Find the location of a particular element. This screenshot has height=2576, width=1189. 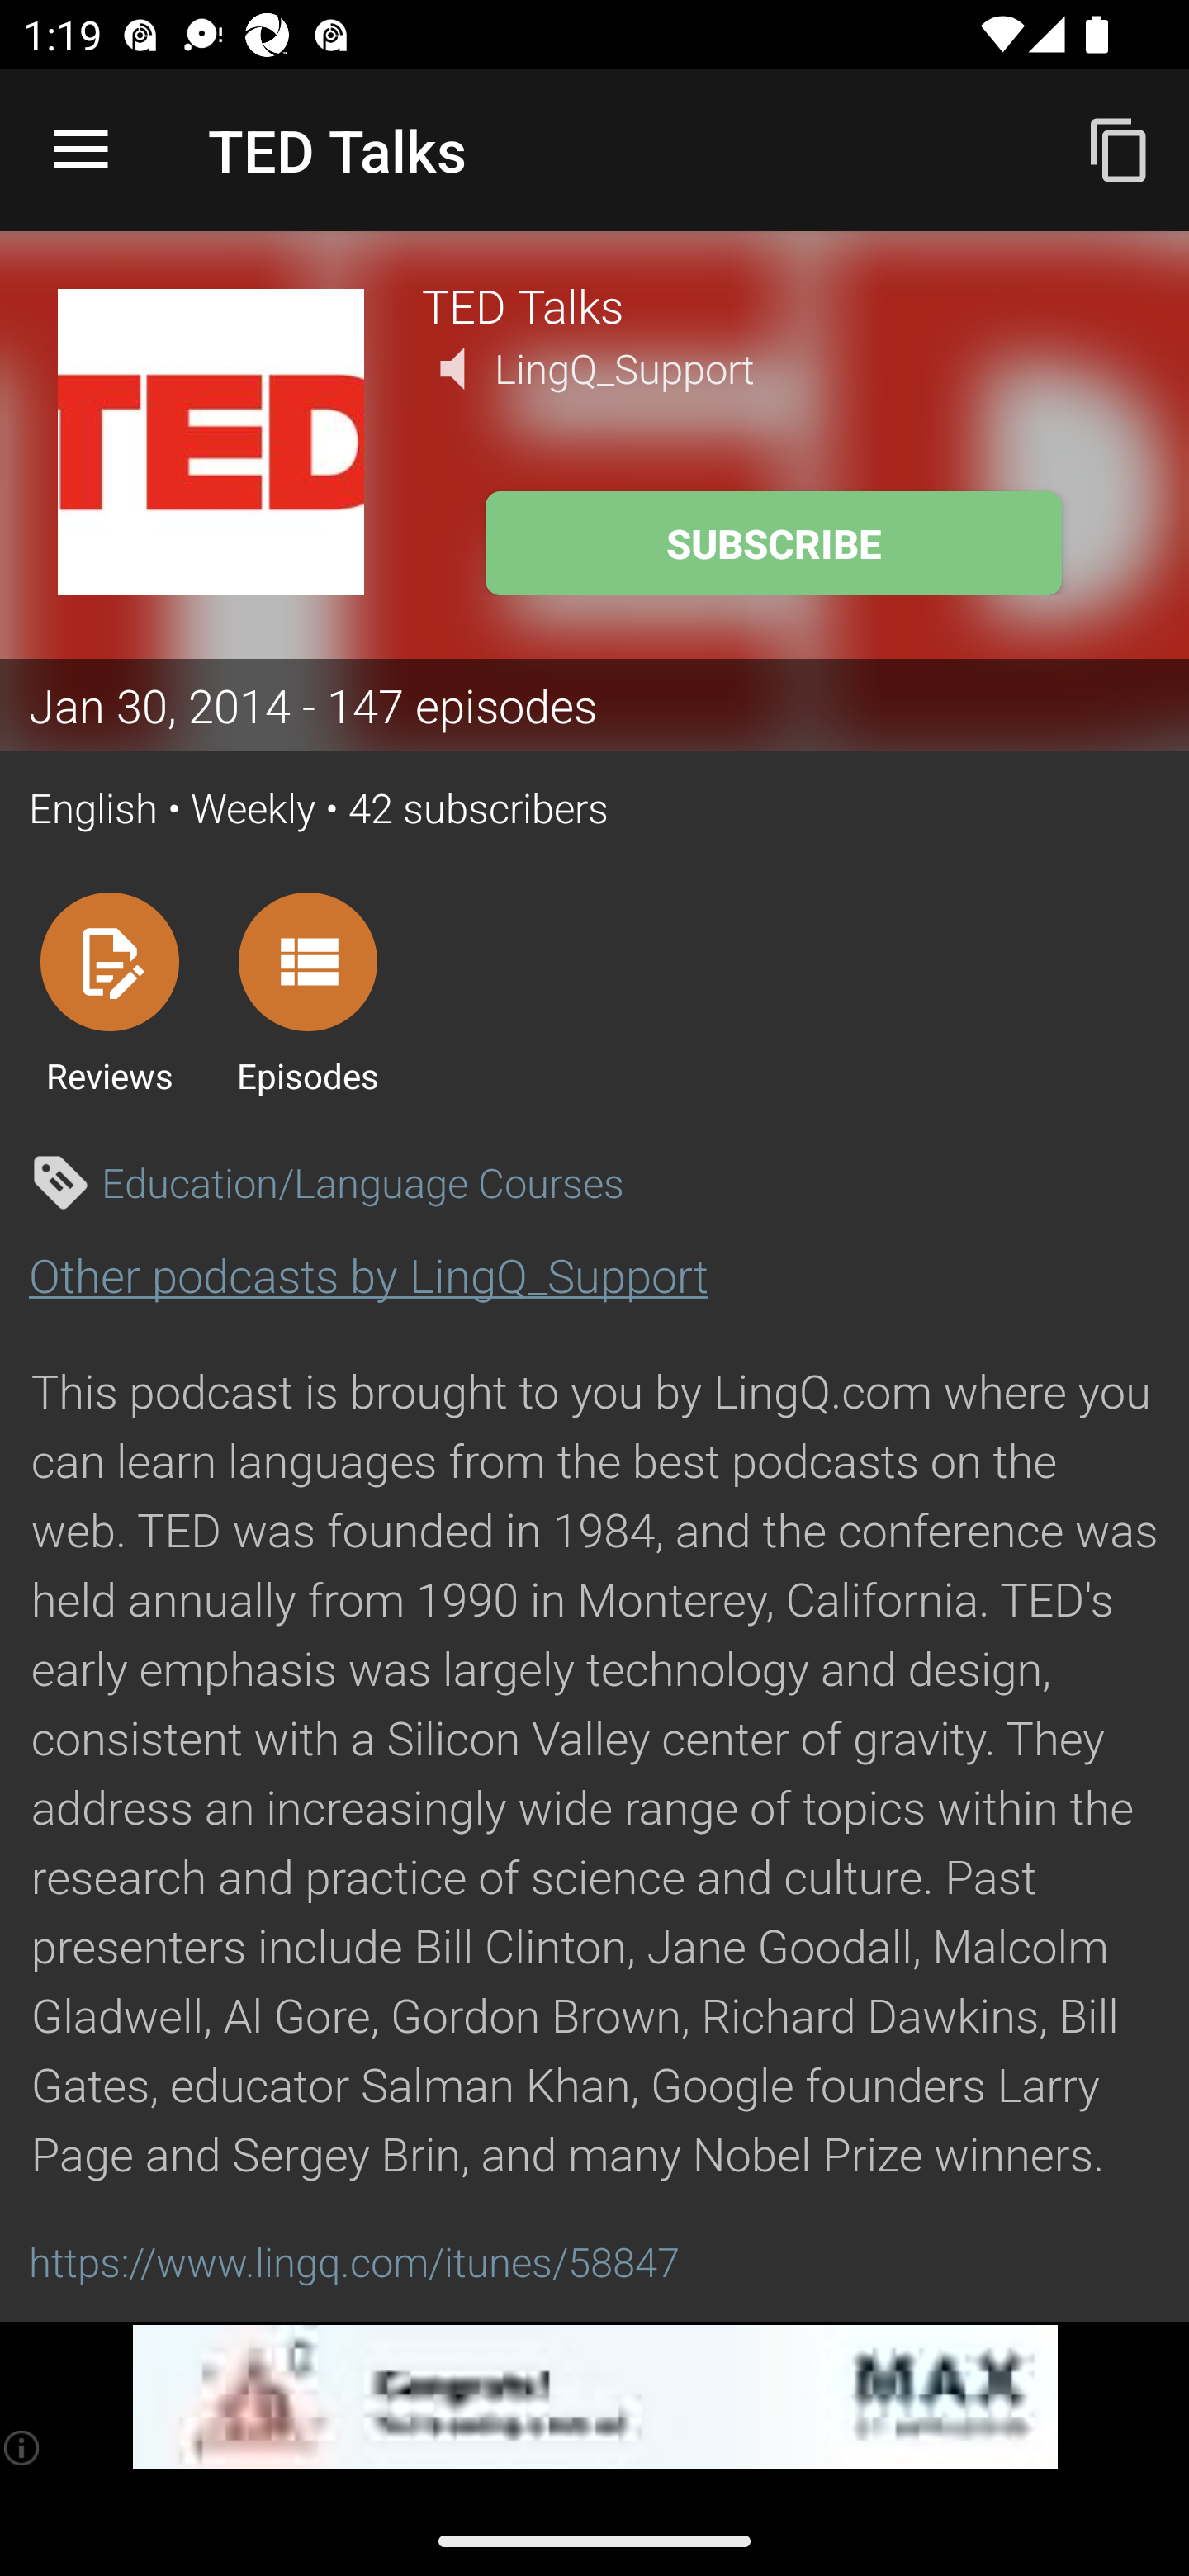

Other podcasts by LingQ_Support is located at coordinates (368, 1275).